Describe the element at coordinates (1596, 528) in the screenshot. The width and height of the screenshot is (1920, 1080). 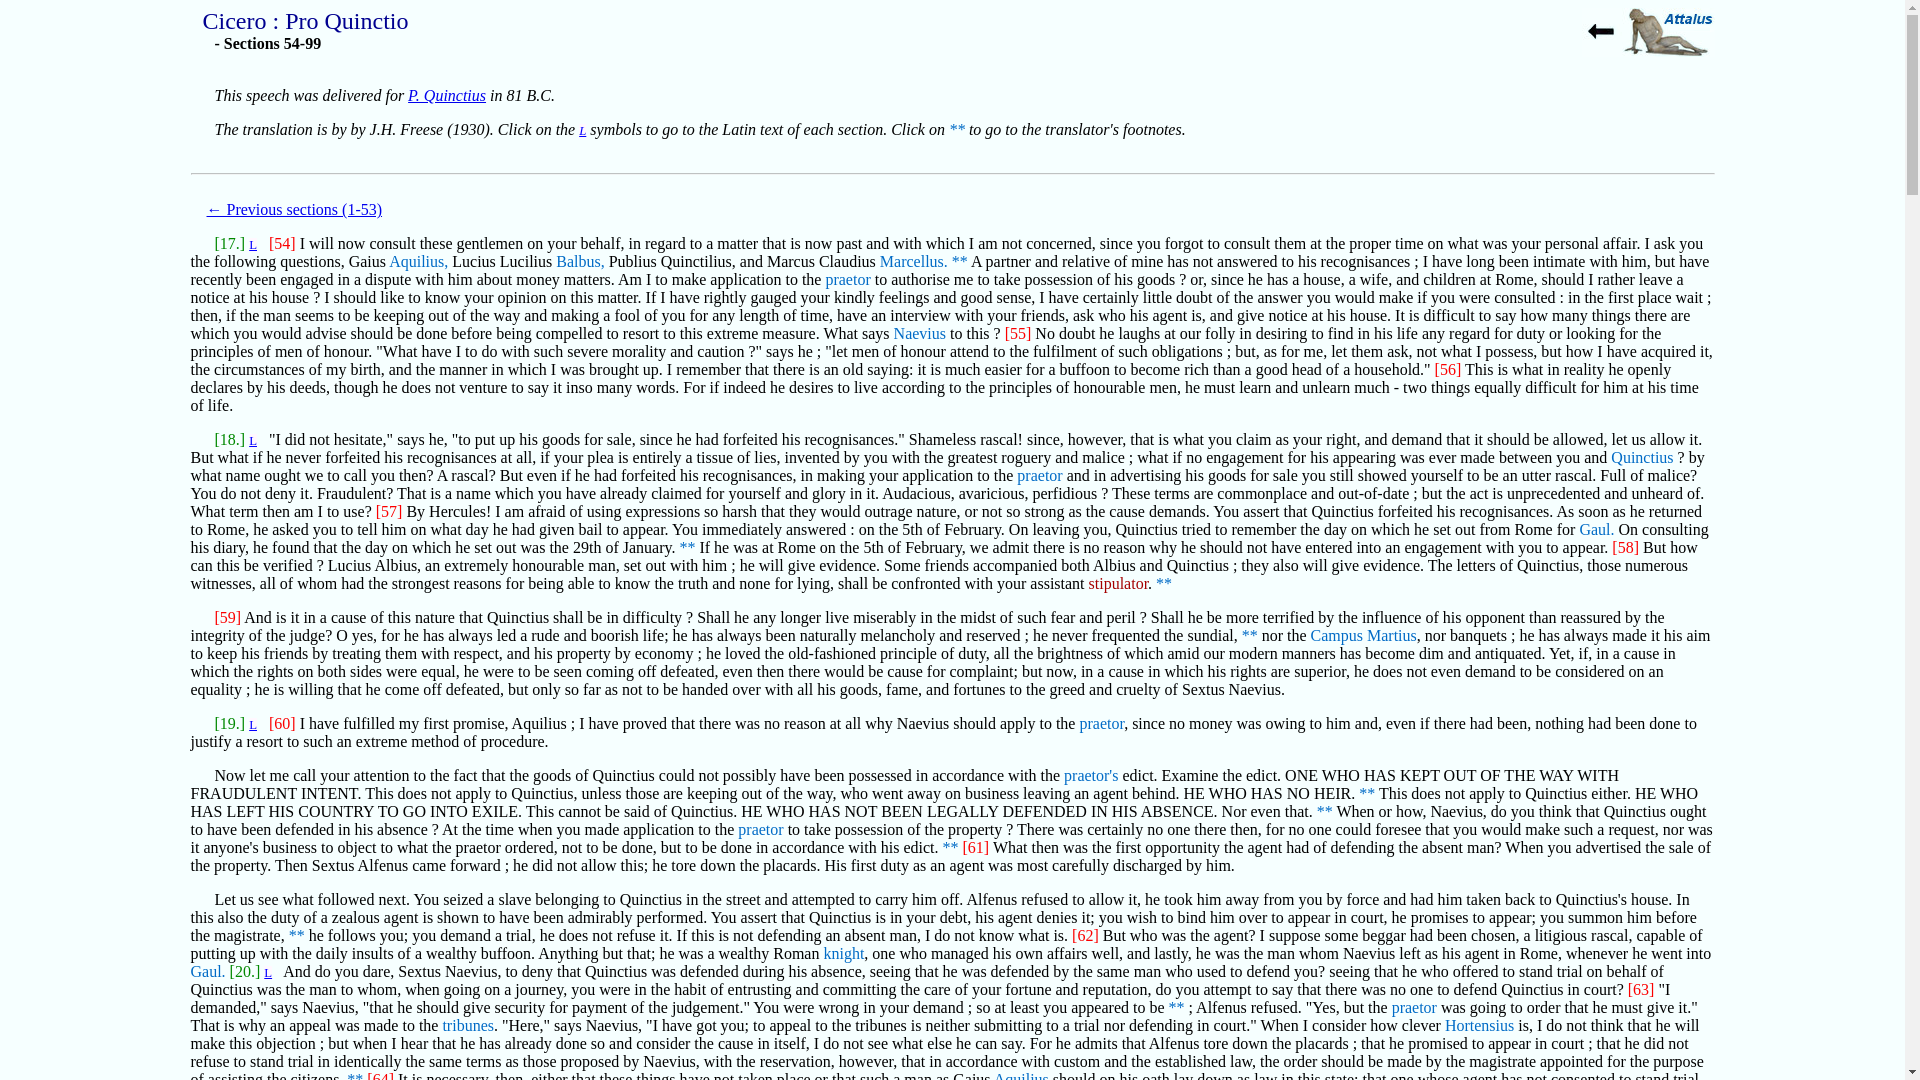
I see `Gaul.` at that location.